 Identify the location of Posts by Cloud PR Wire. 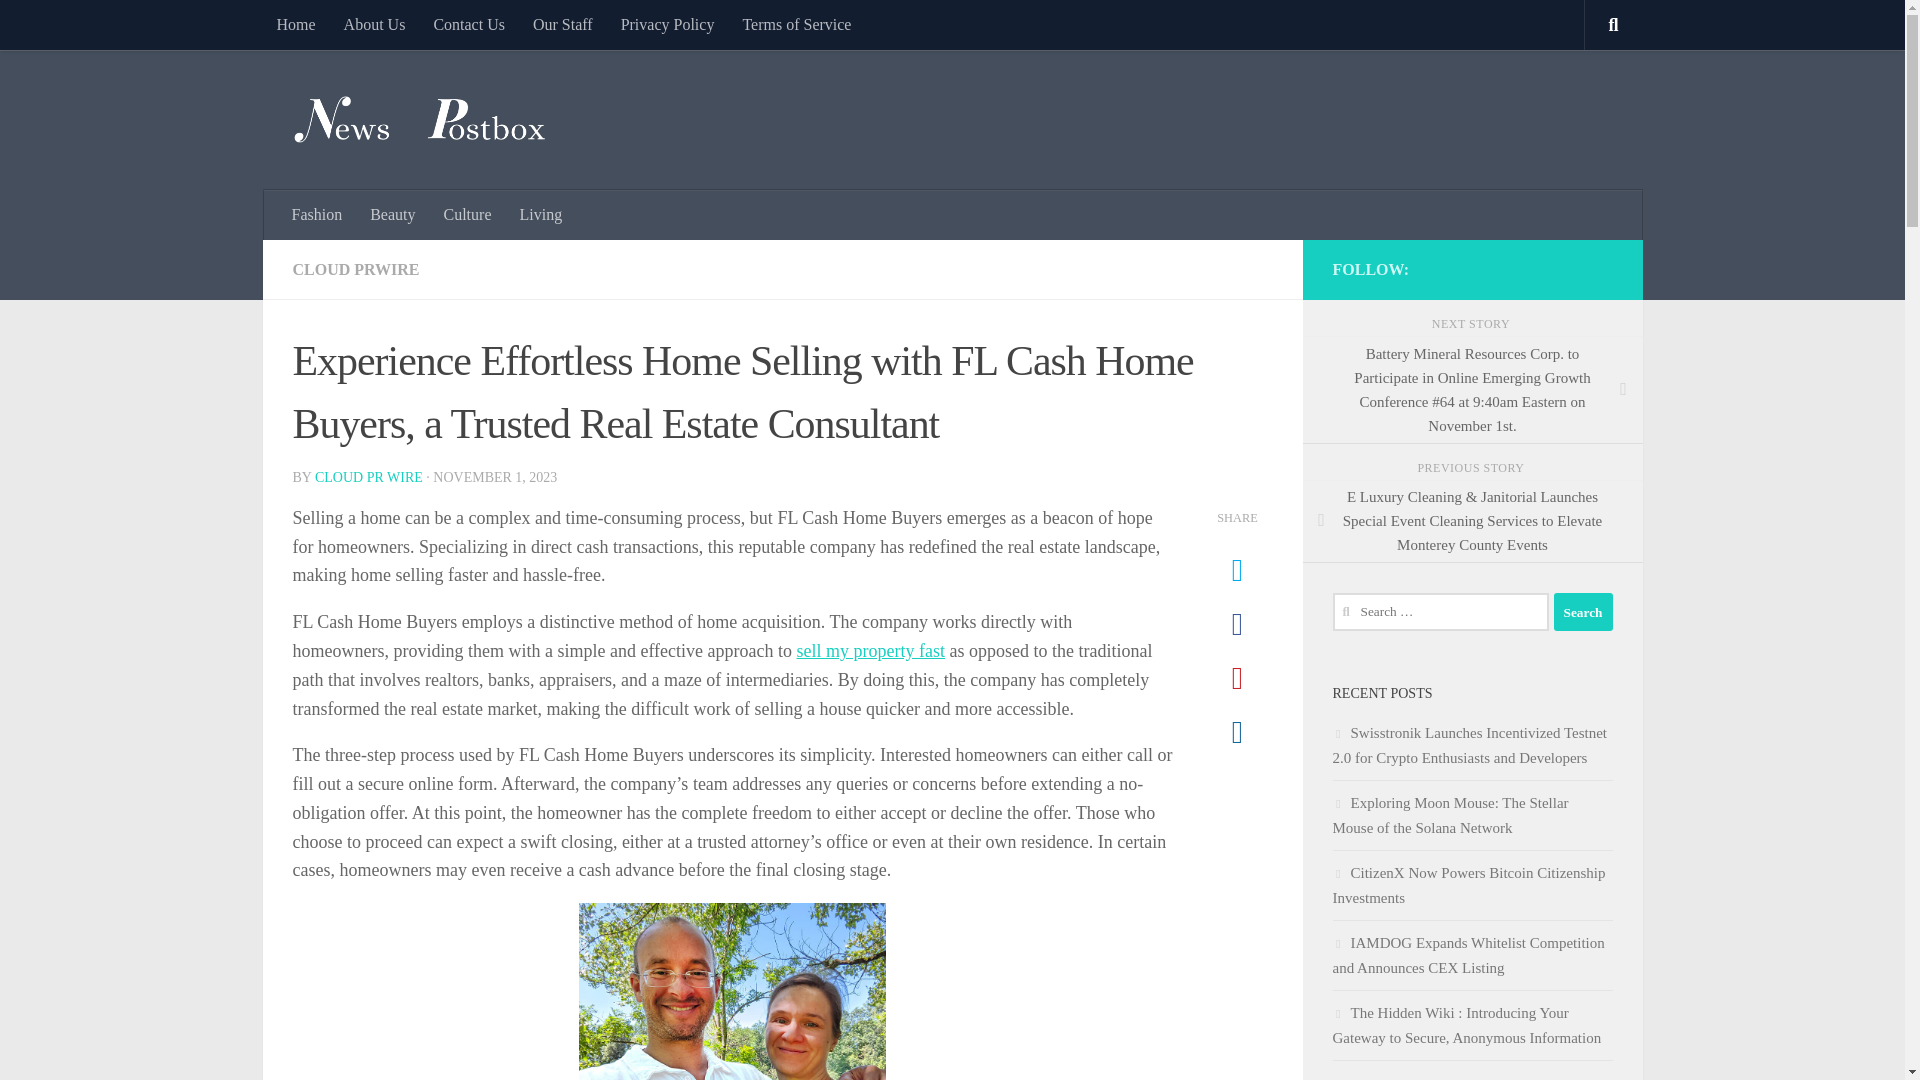
(368, 476).